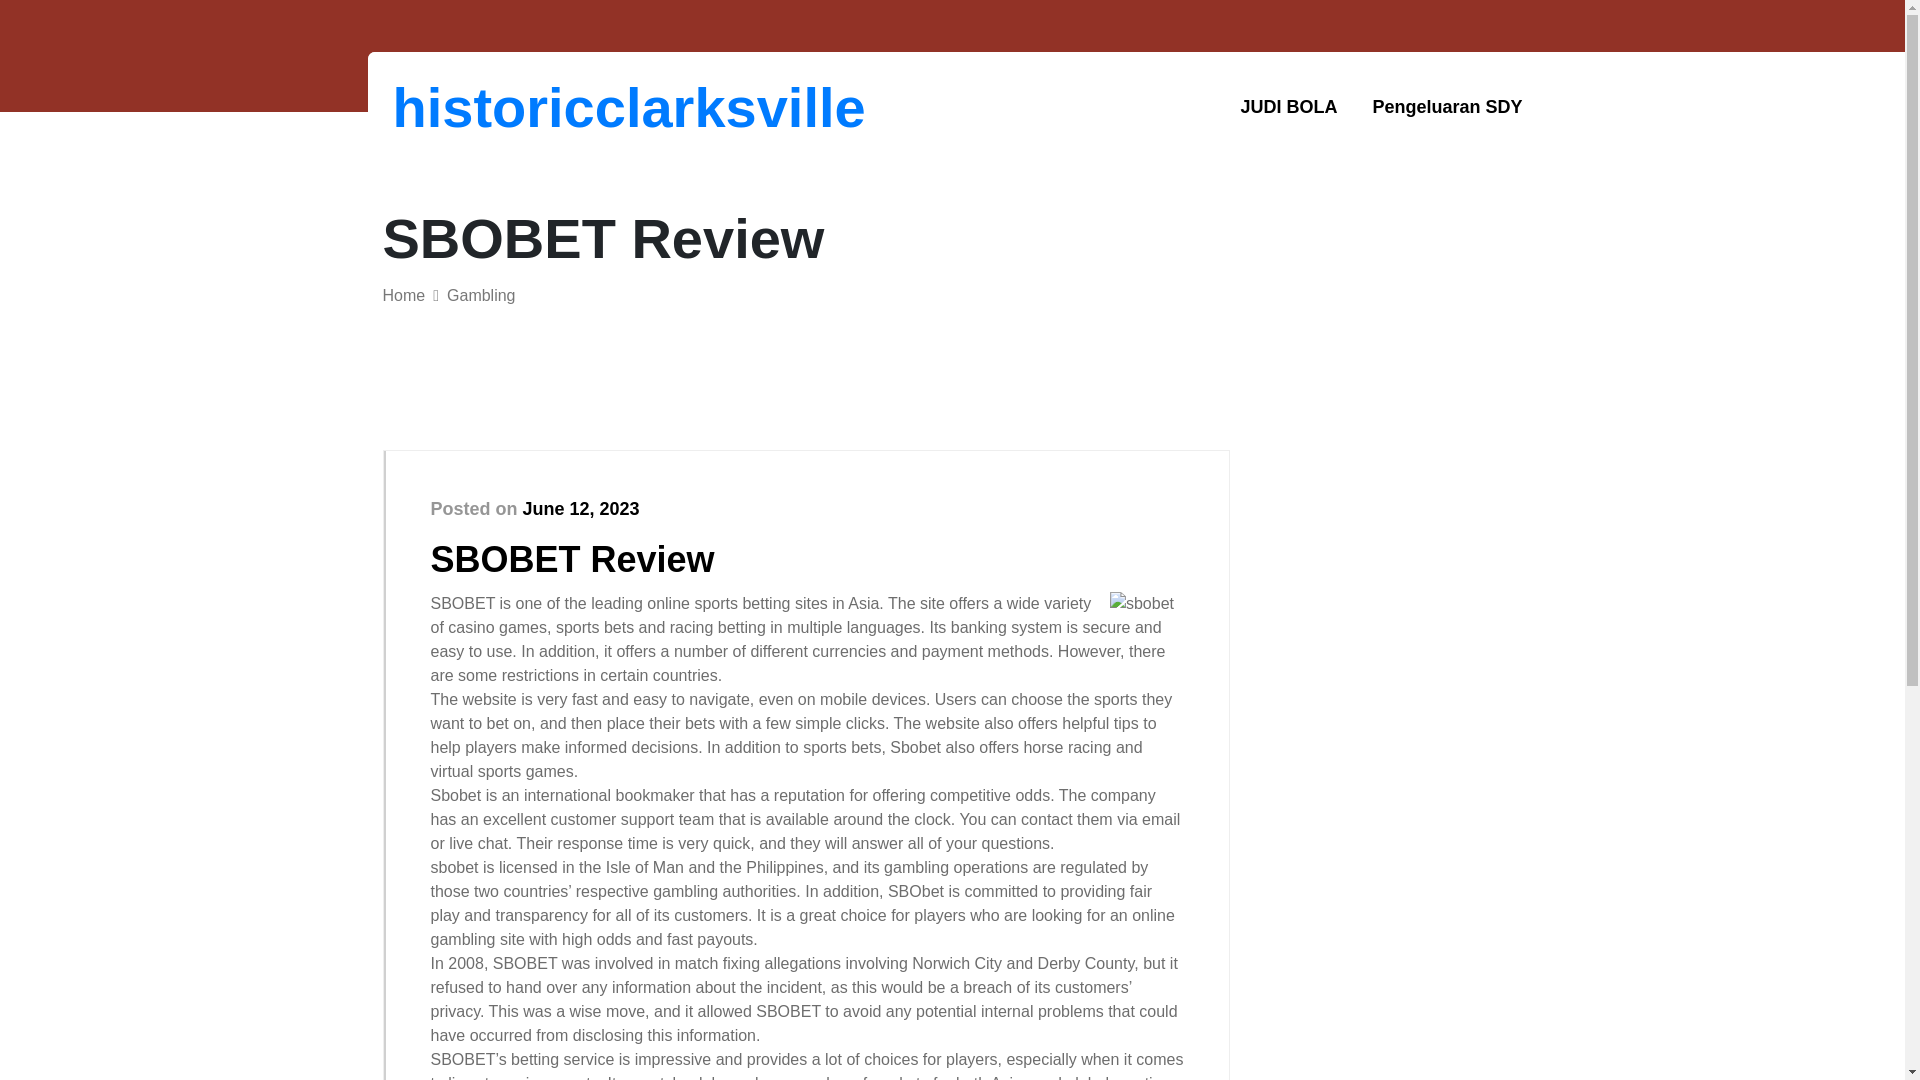  Describe the element at coordinates (1288, 107) in the screenshot. I see `JUDI BOLA` at that location.